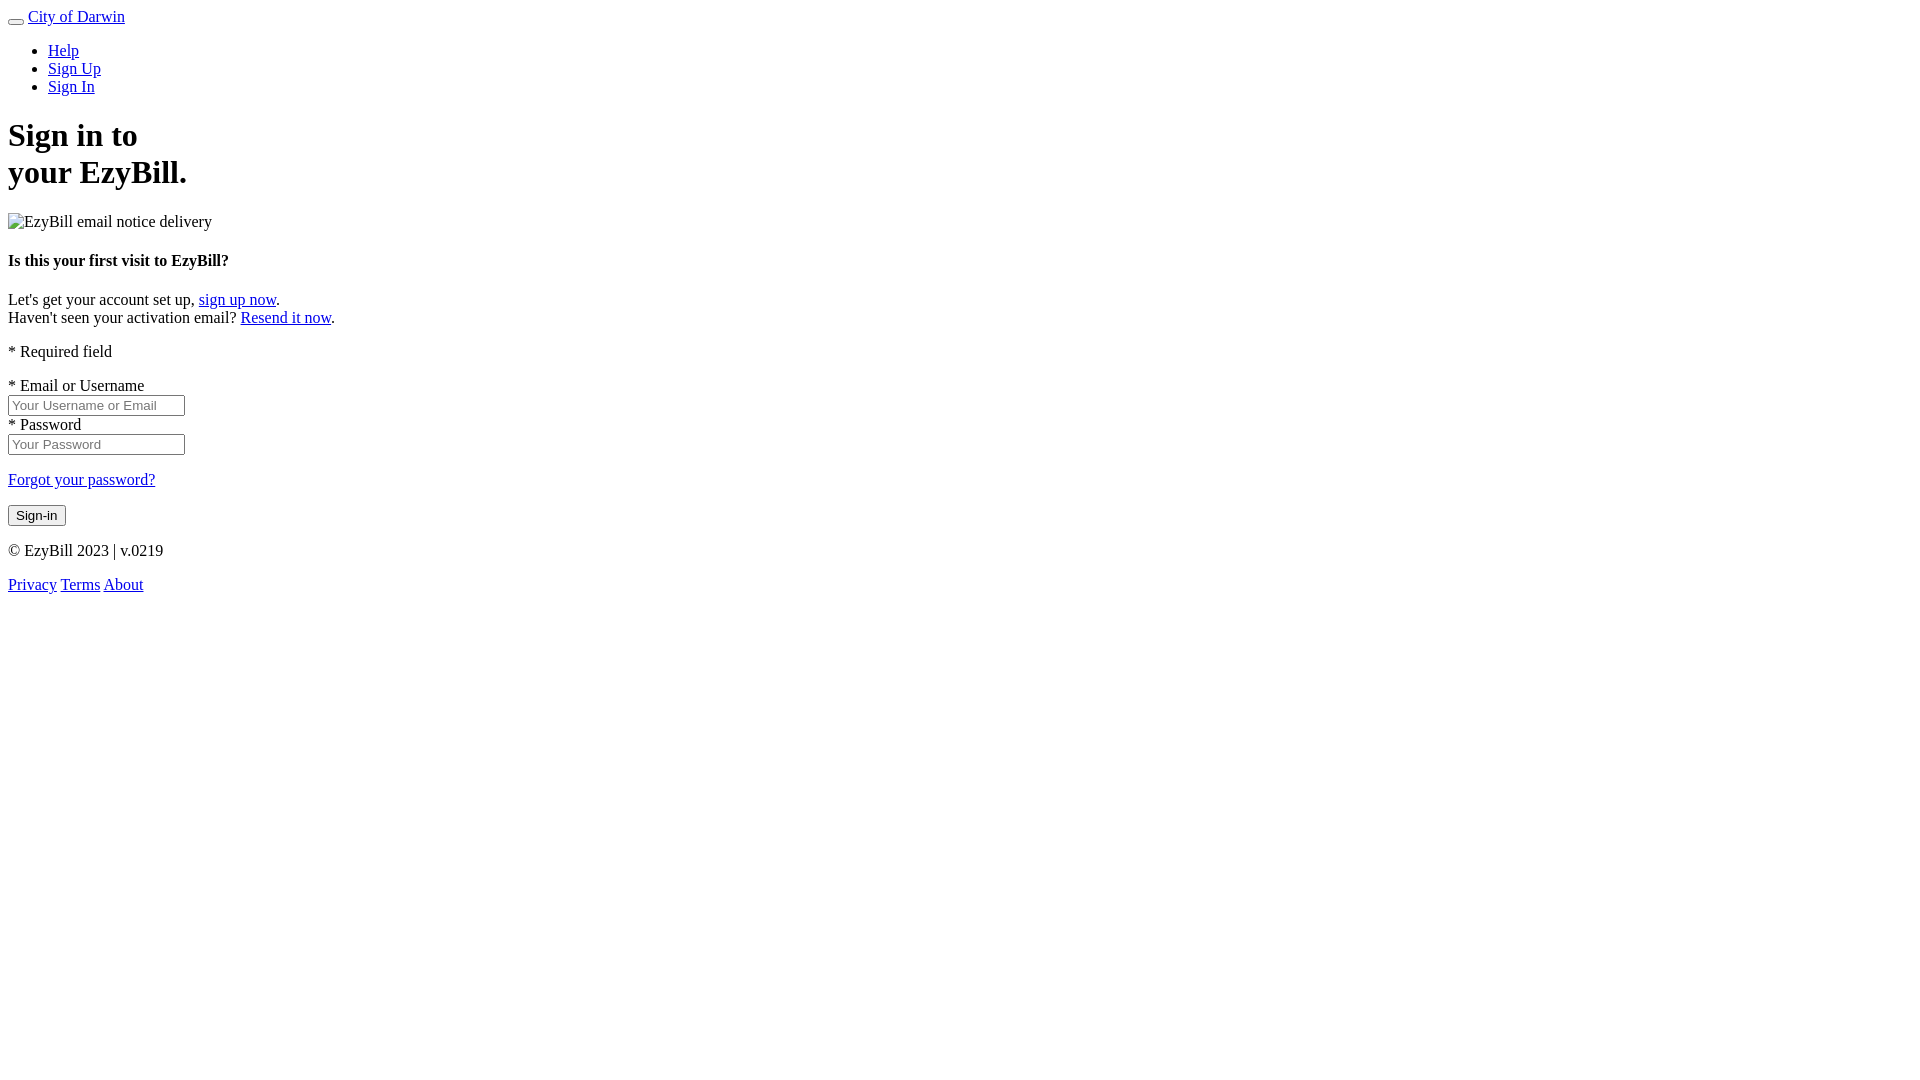  What do you see at coordinates (286, 318) in the screenshot?
I see `Resend it now` at bounding box center [286, 318].